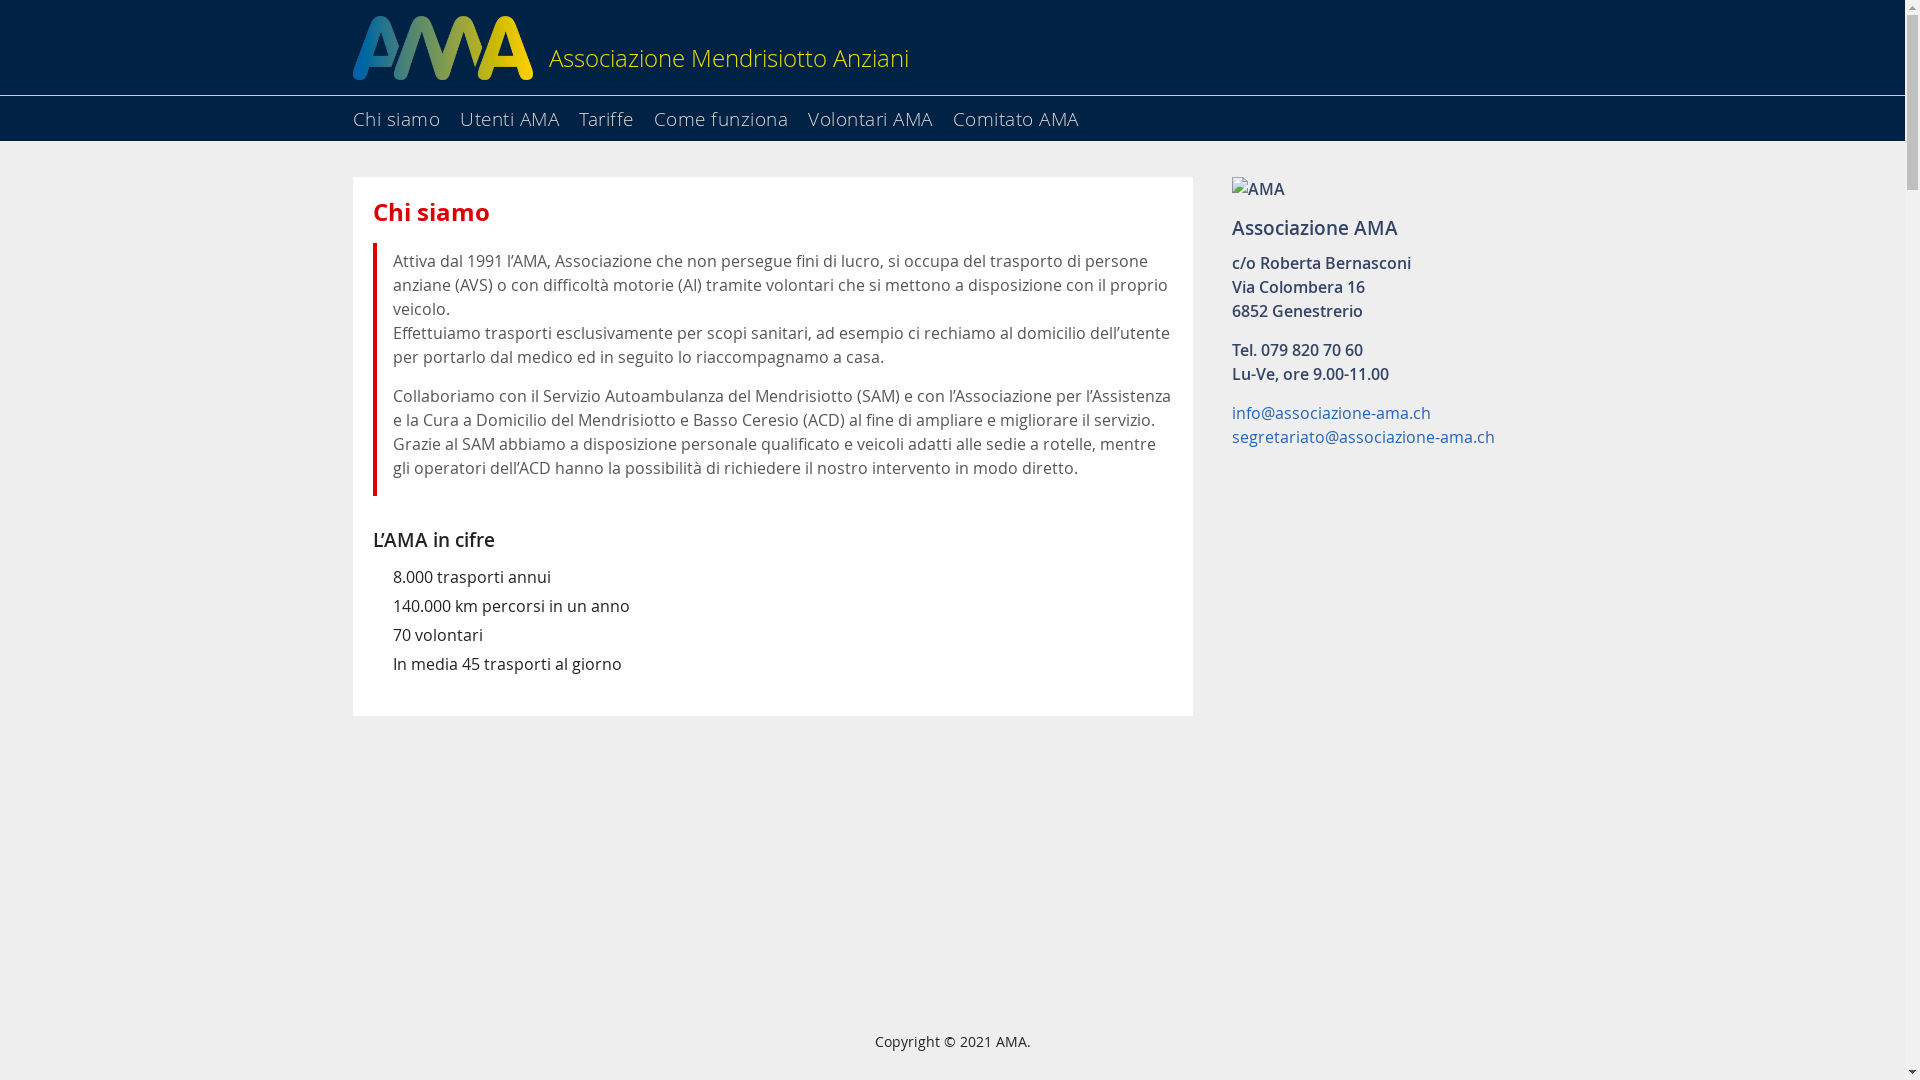  What do you see at coordinates (878, 112) in the screenshot?
I see `Volontari AMA` at bounding box center [878, 112].